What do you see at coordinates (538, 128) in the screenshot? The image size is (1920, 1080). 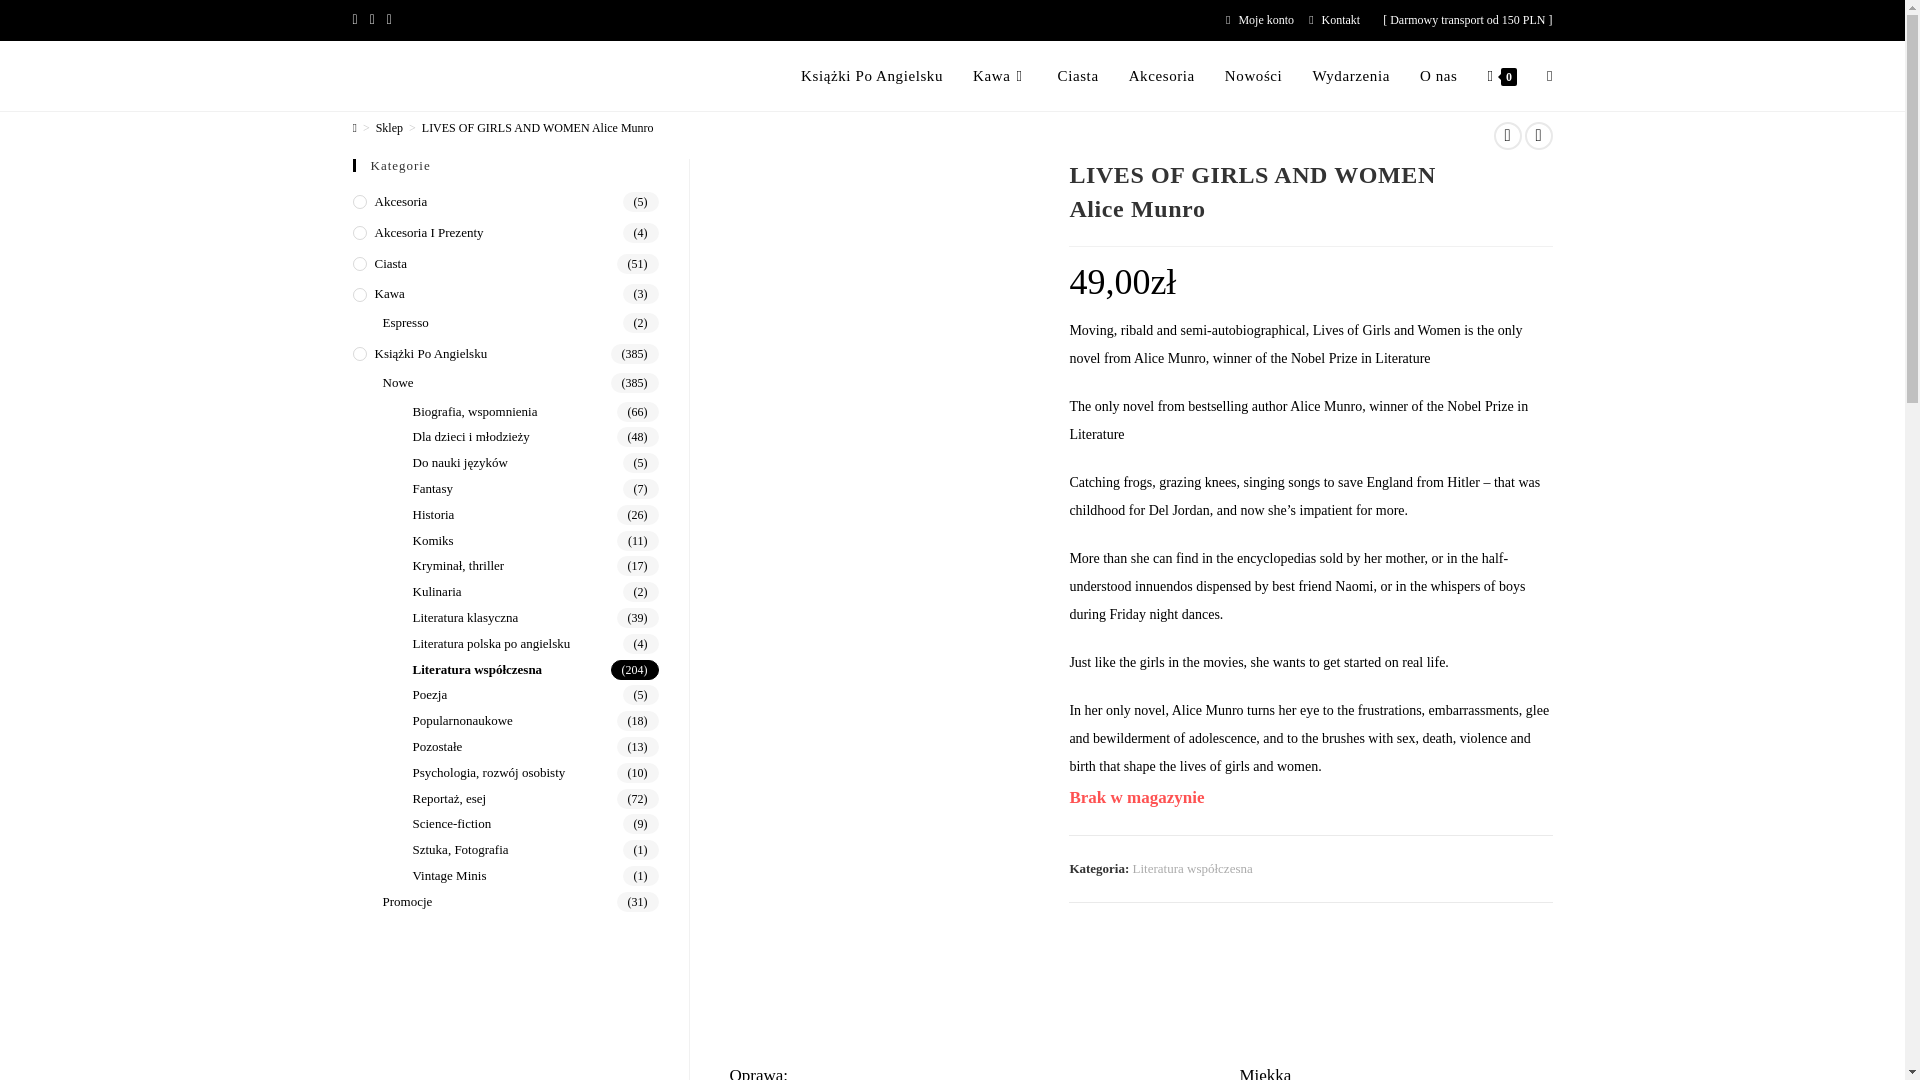 I see `LIVES OF GIRLS AND WOMEN Alice Munro` at bounding box center [538, 128].